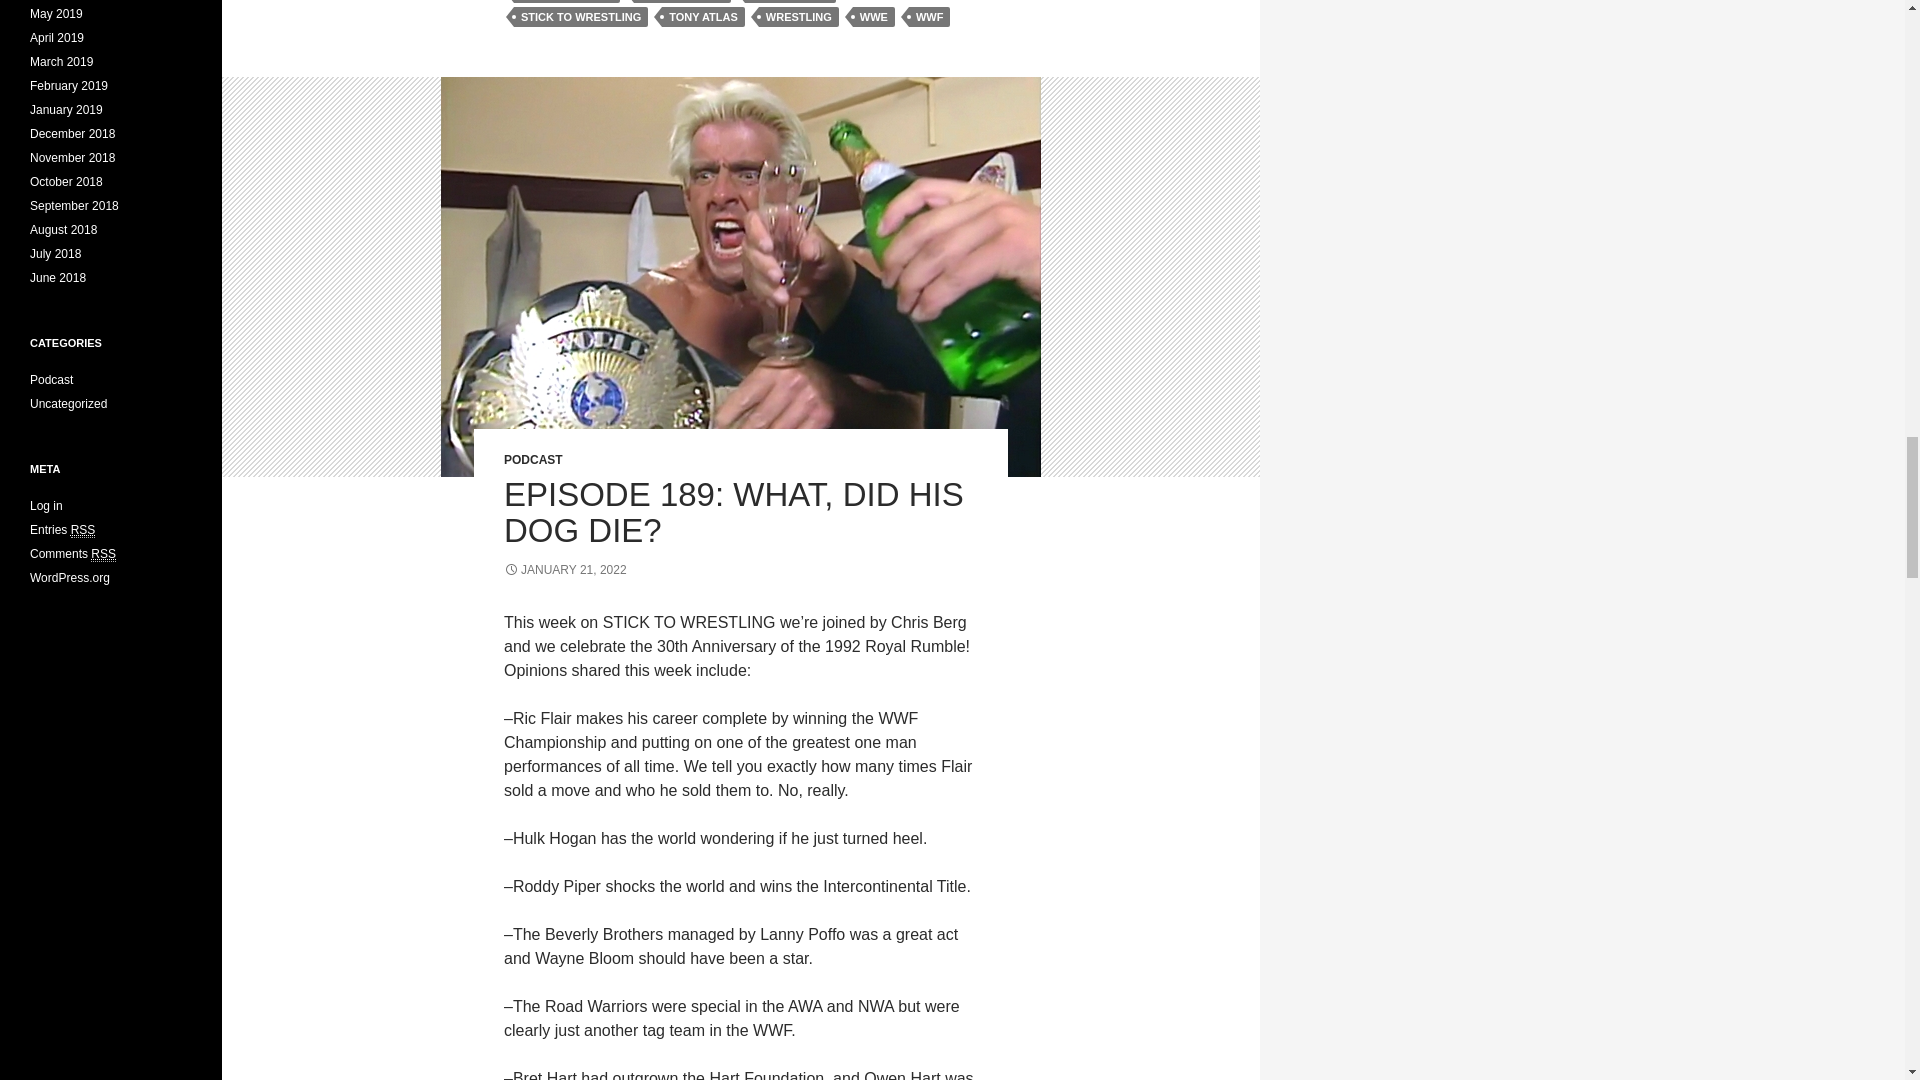  Describe the element at coordinates (567, 2) in the screenshot. I see `JESSE VENTURA` at that location.